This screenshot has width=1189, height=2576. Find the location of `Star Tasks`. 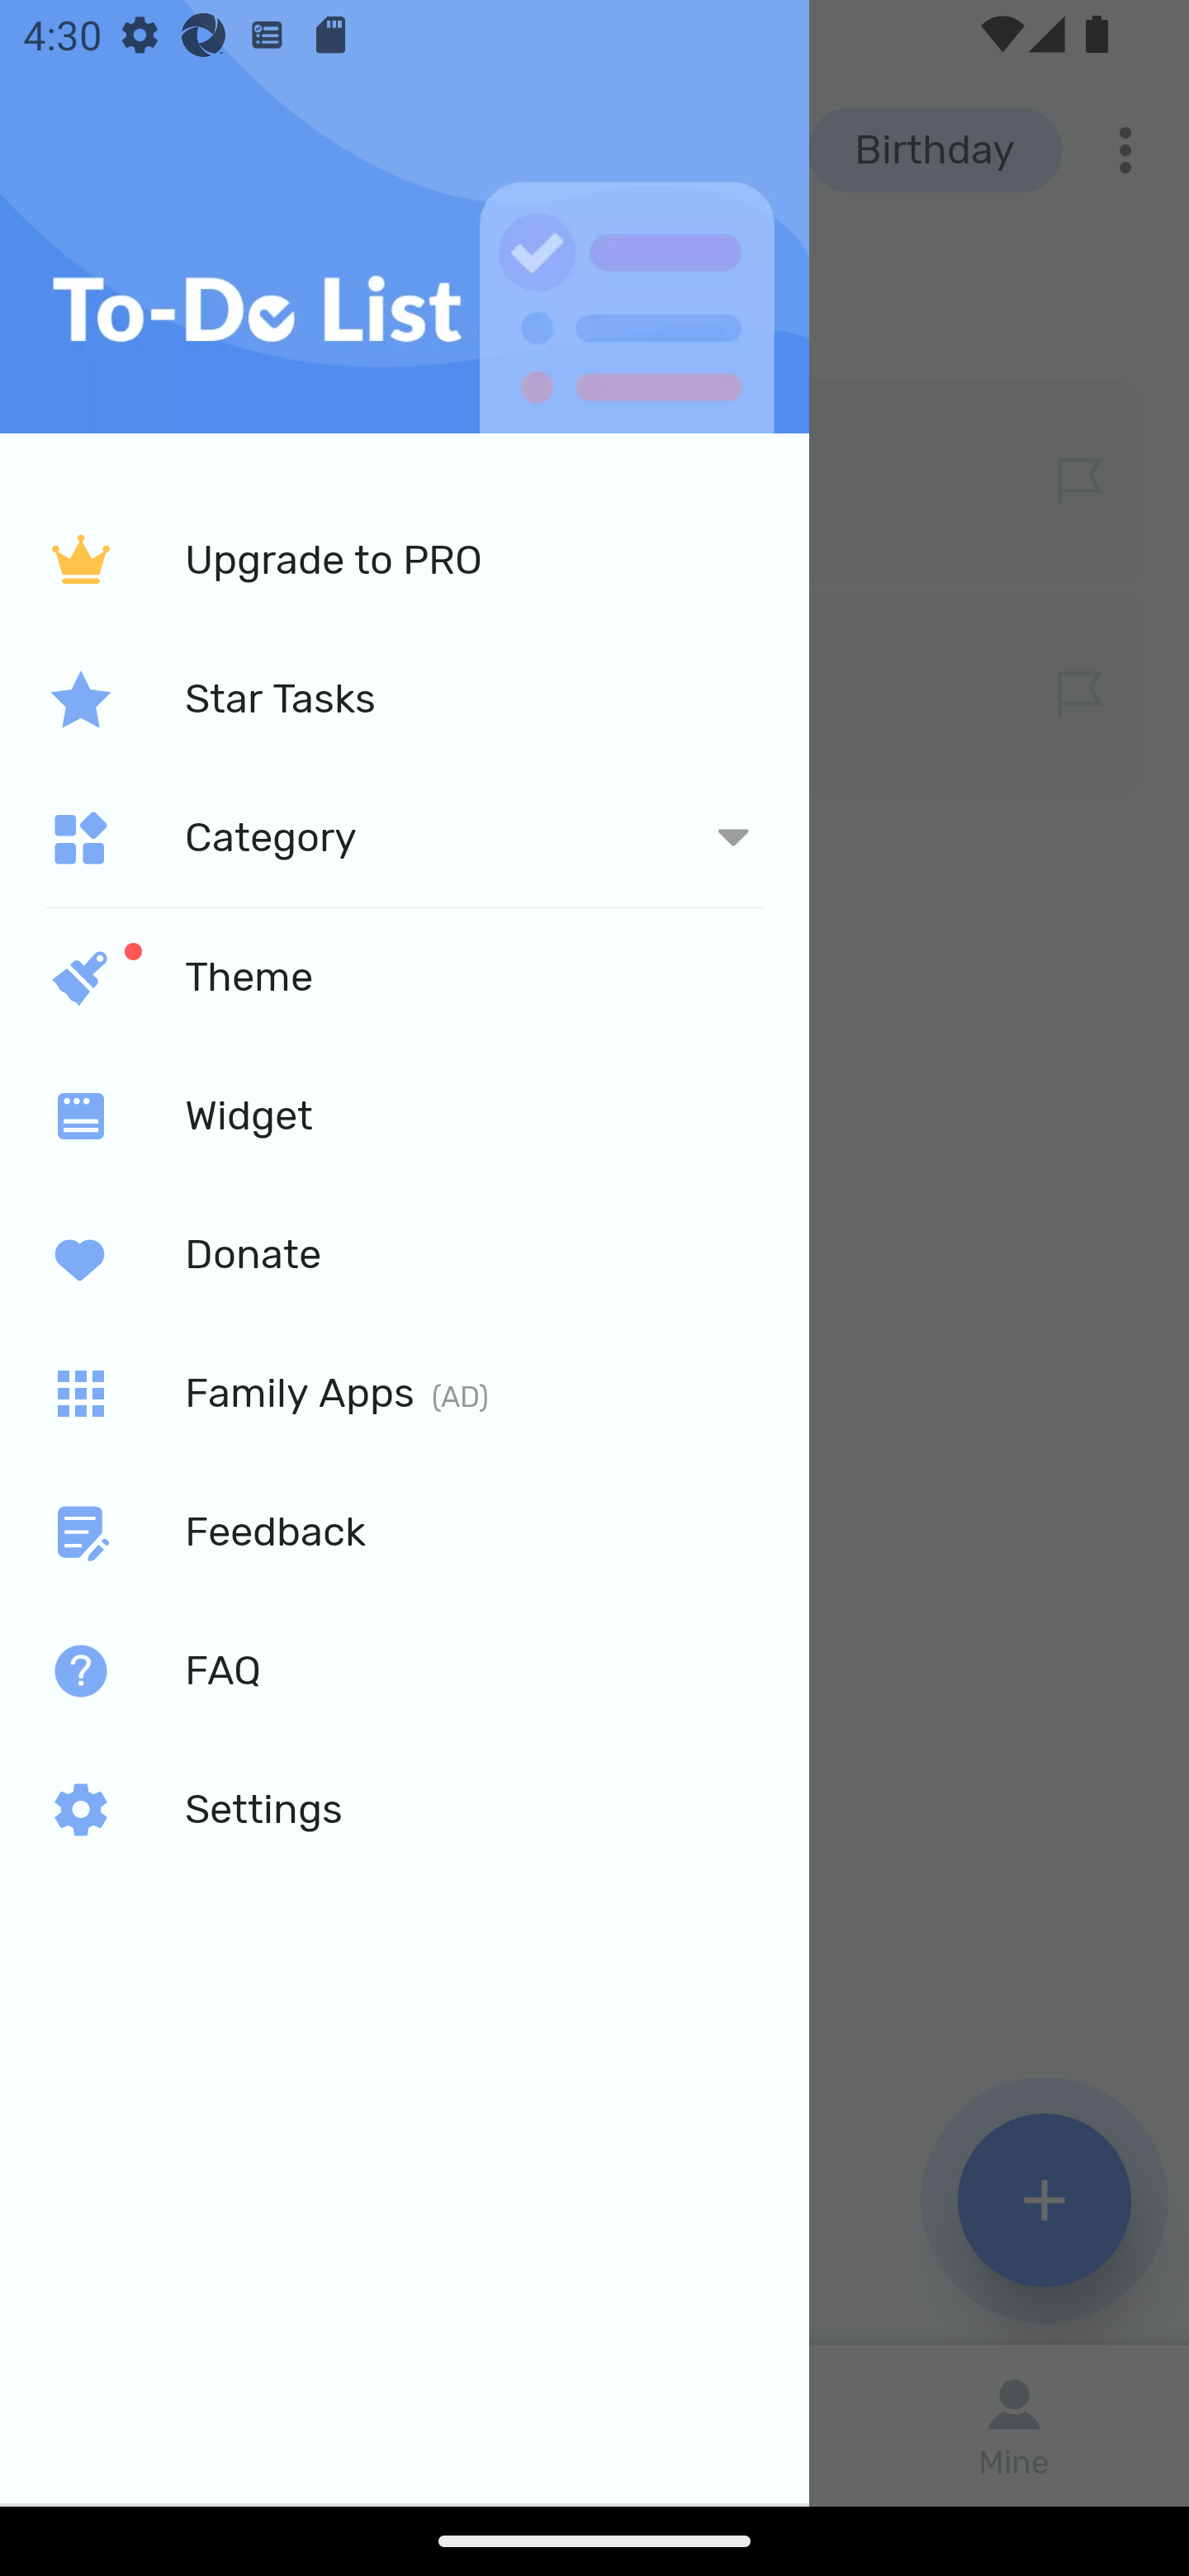

Star Tasks is located at coordinates (405, 698).